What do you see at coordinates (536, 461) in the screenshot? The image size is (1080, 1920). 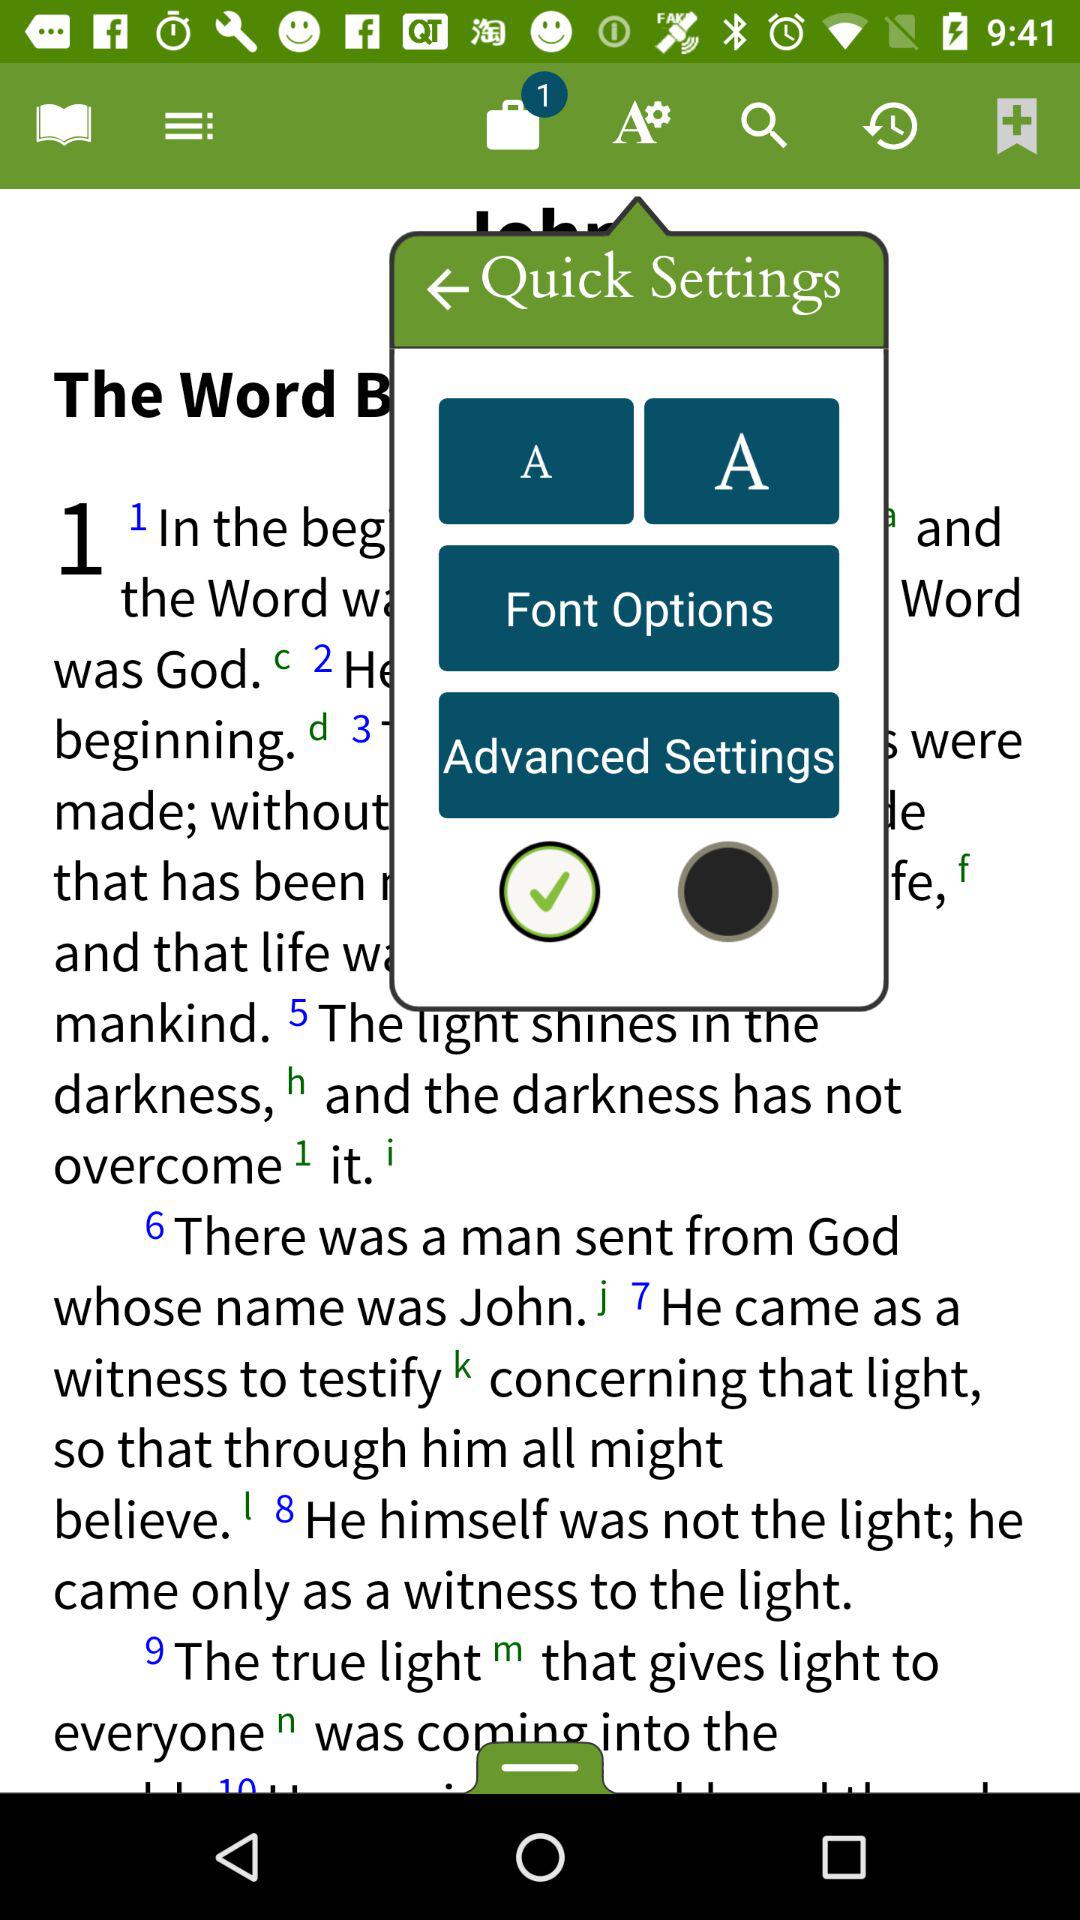 I see `font size` at bounding box center [536, 461].